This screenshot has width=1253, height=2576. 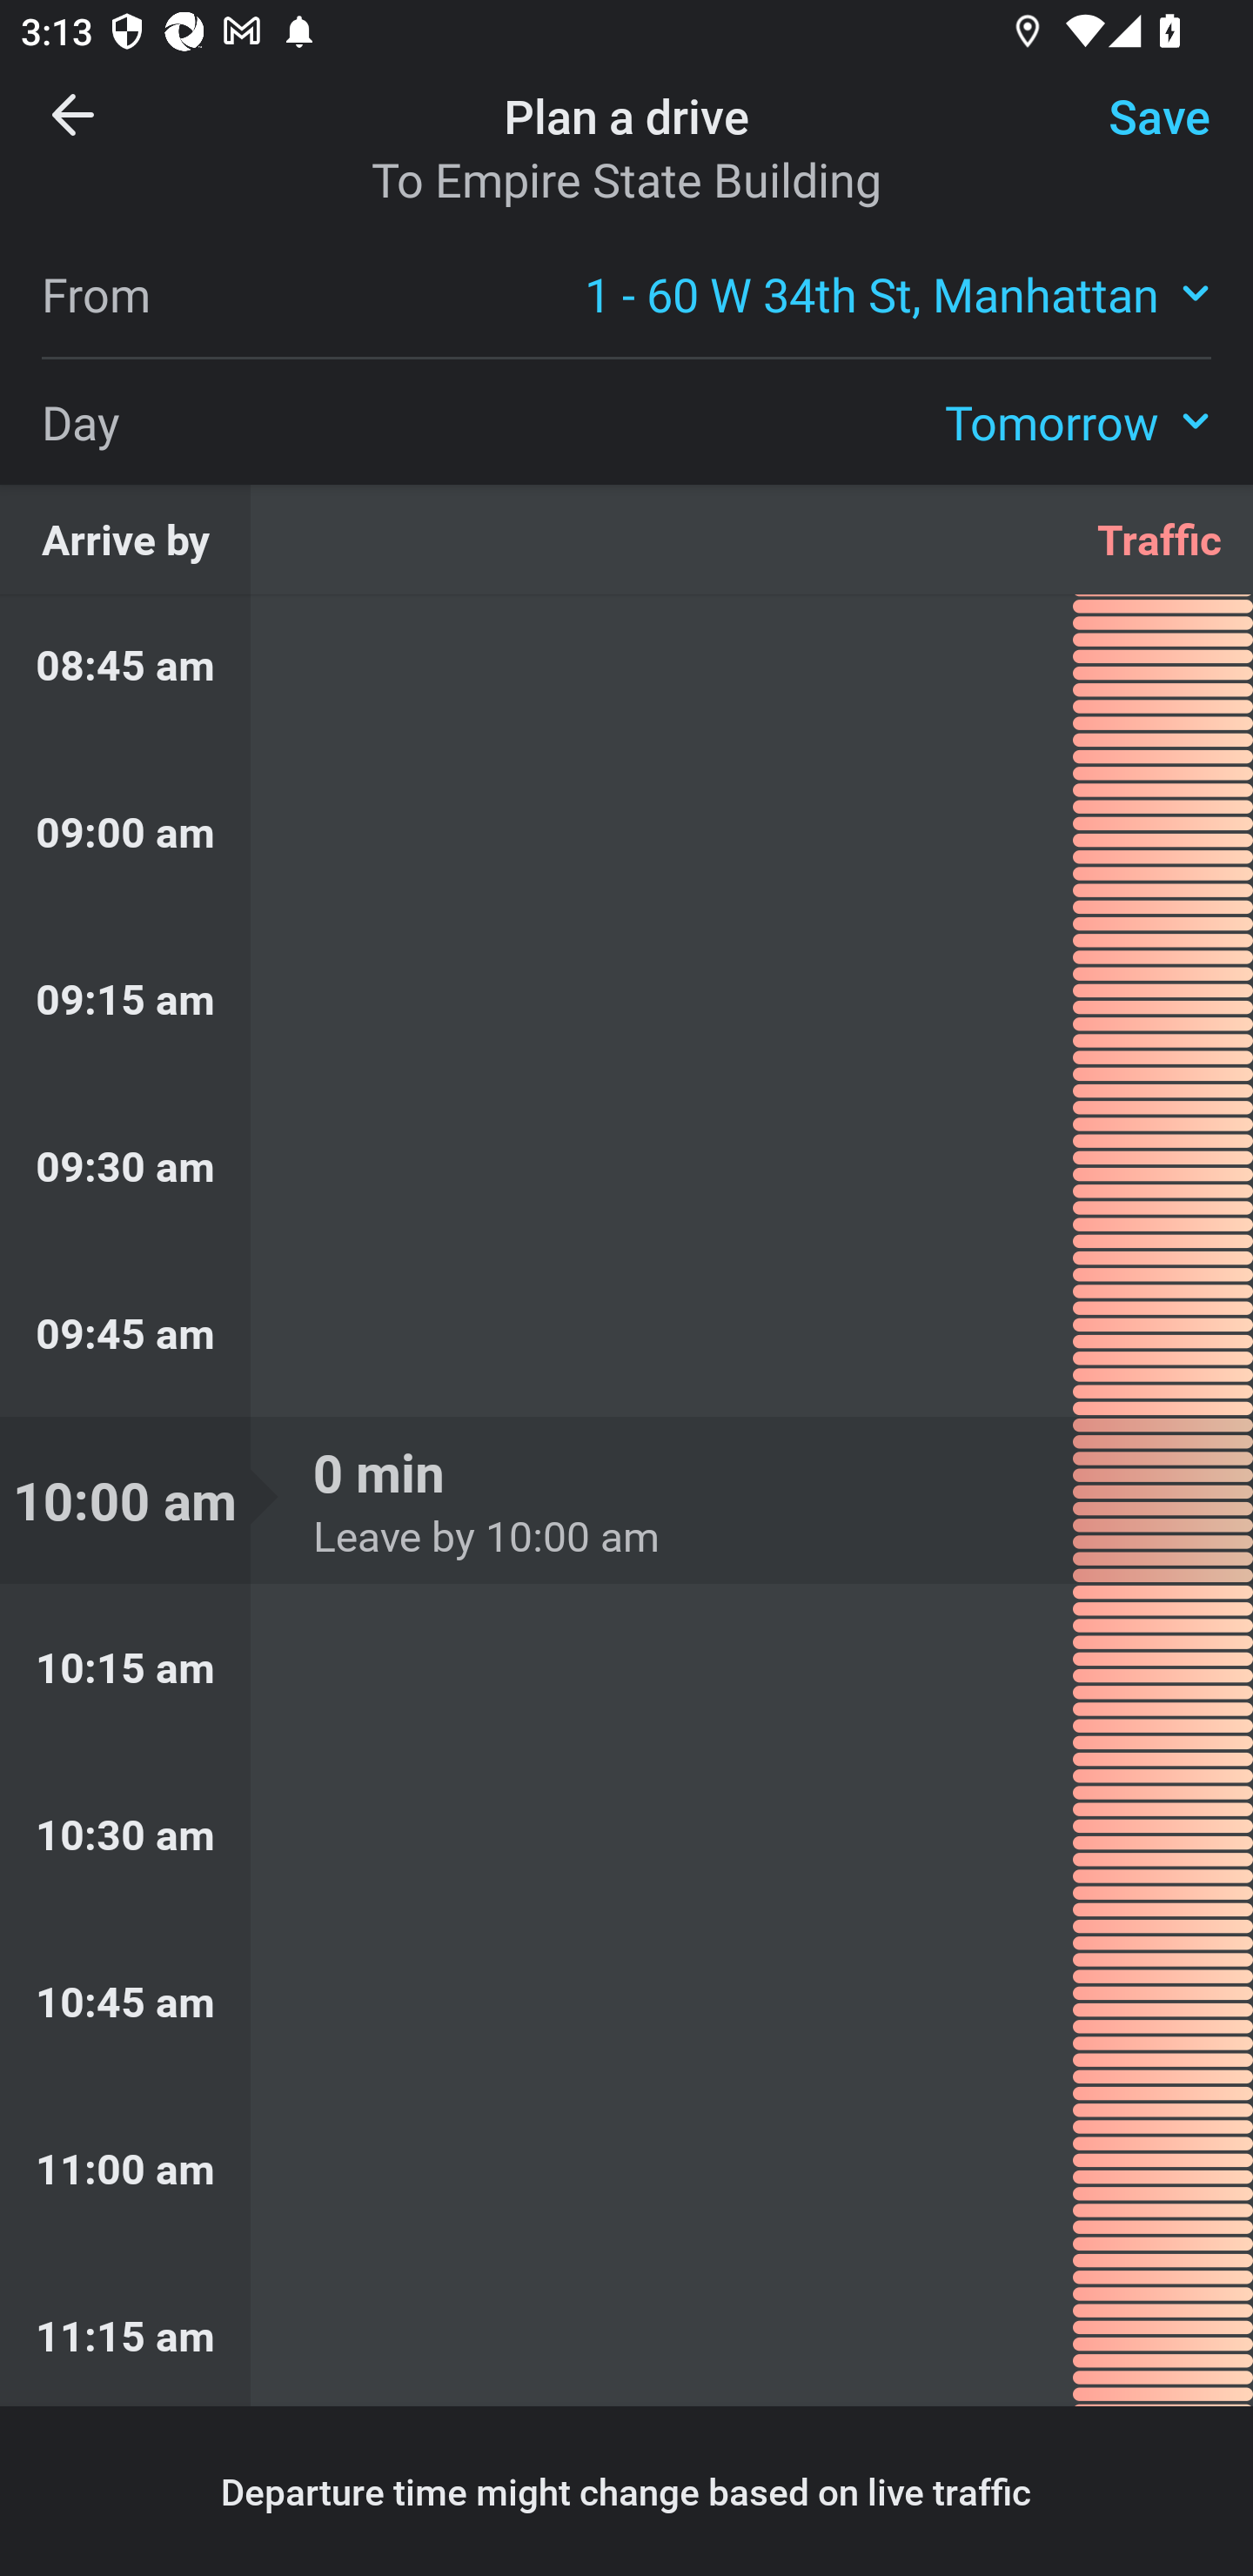 I want to click on 09:15 am, so click(x=626, y=997).